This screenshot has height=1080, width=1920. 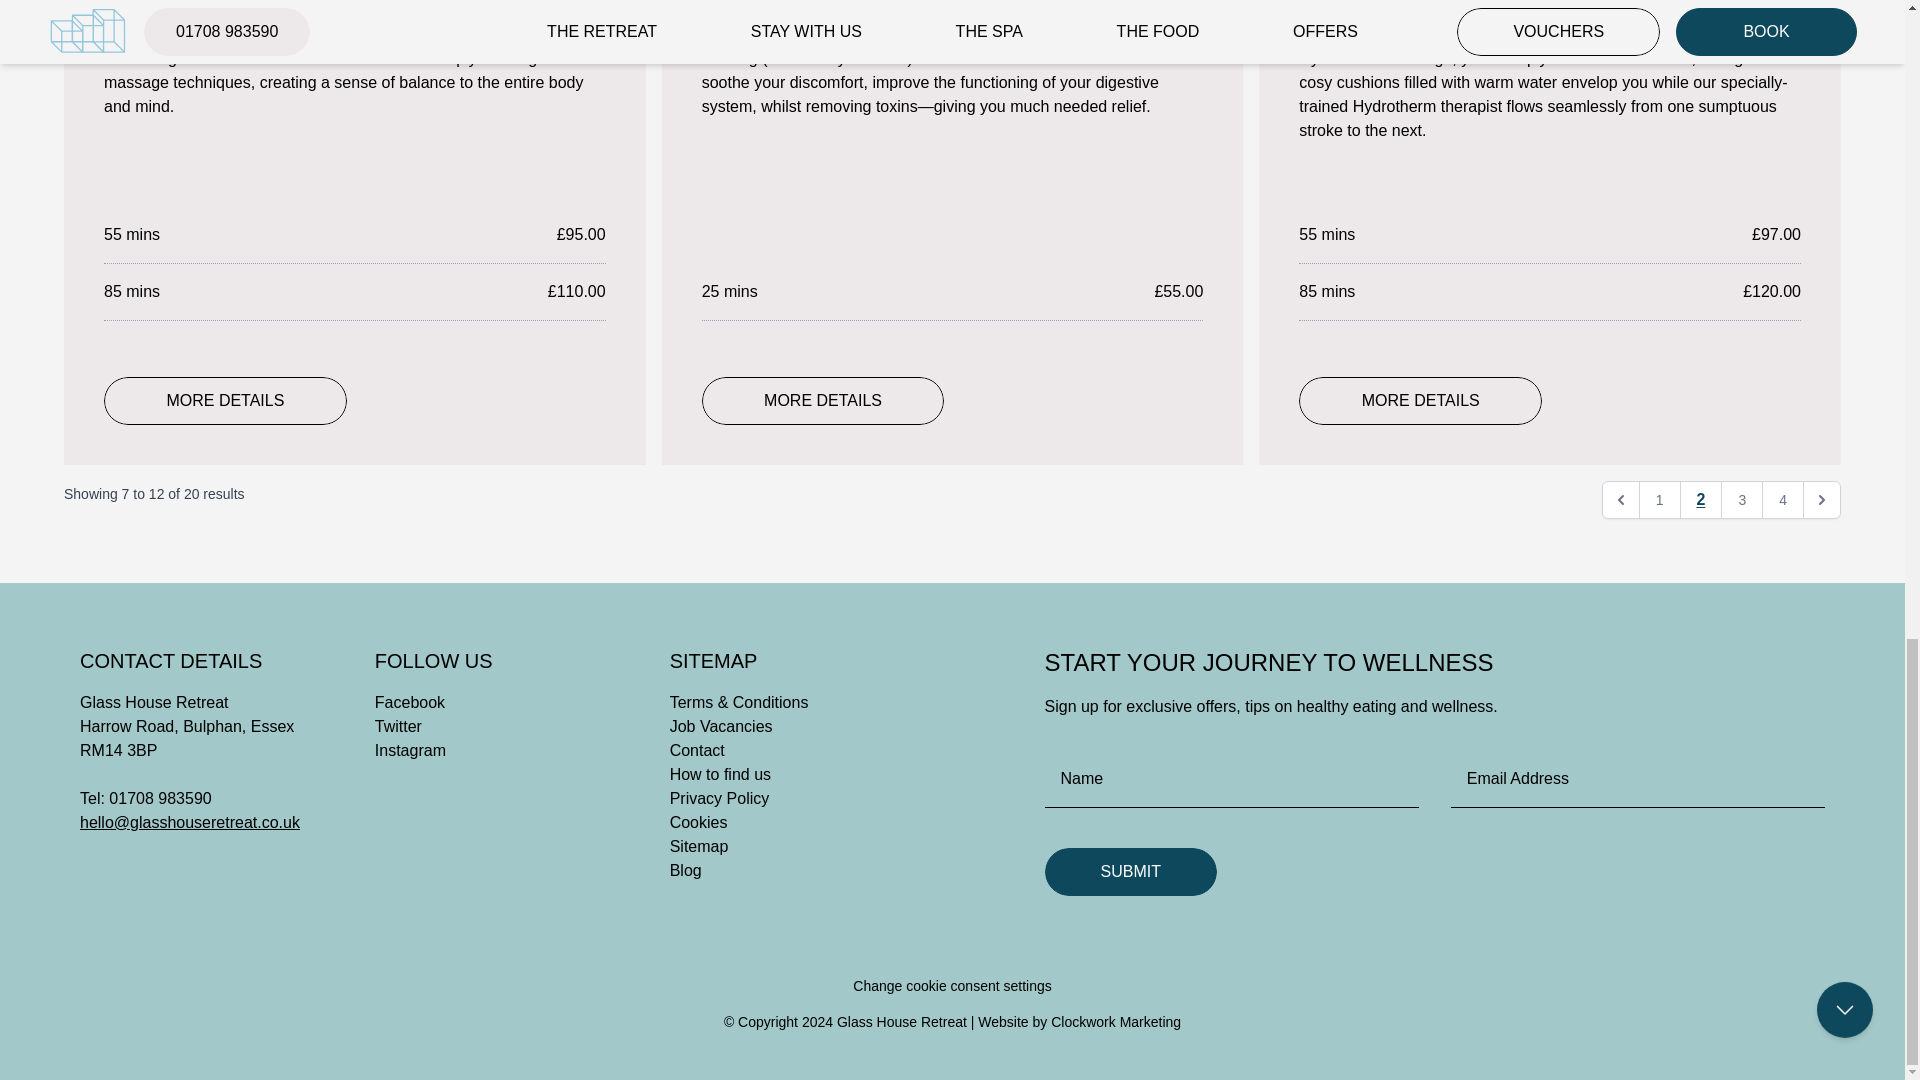 What do you see at coordinates (410, 702) in the screenshot?
I see `Facebook` at bounding box center [410, 702].